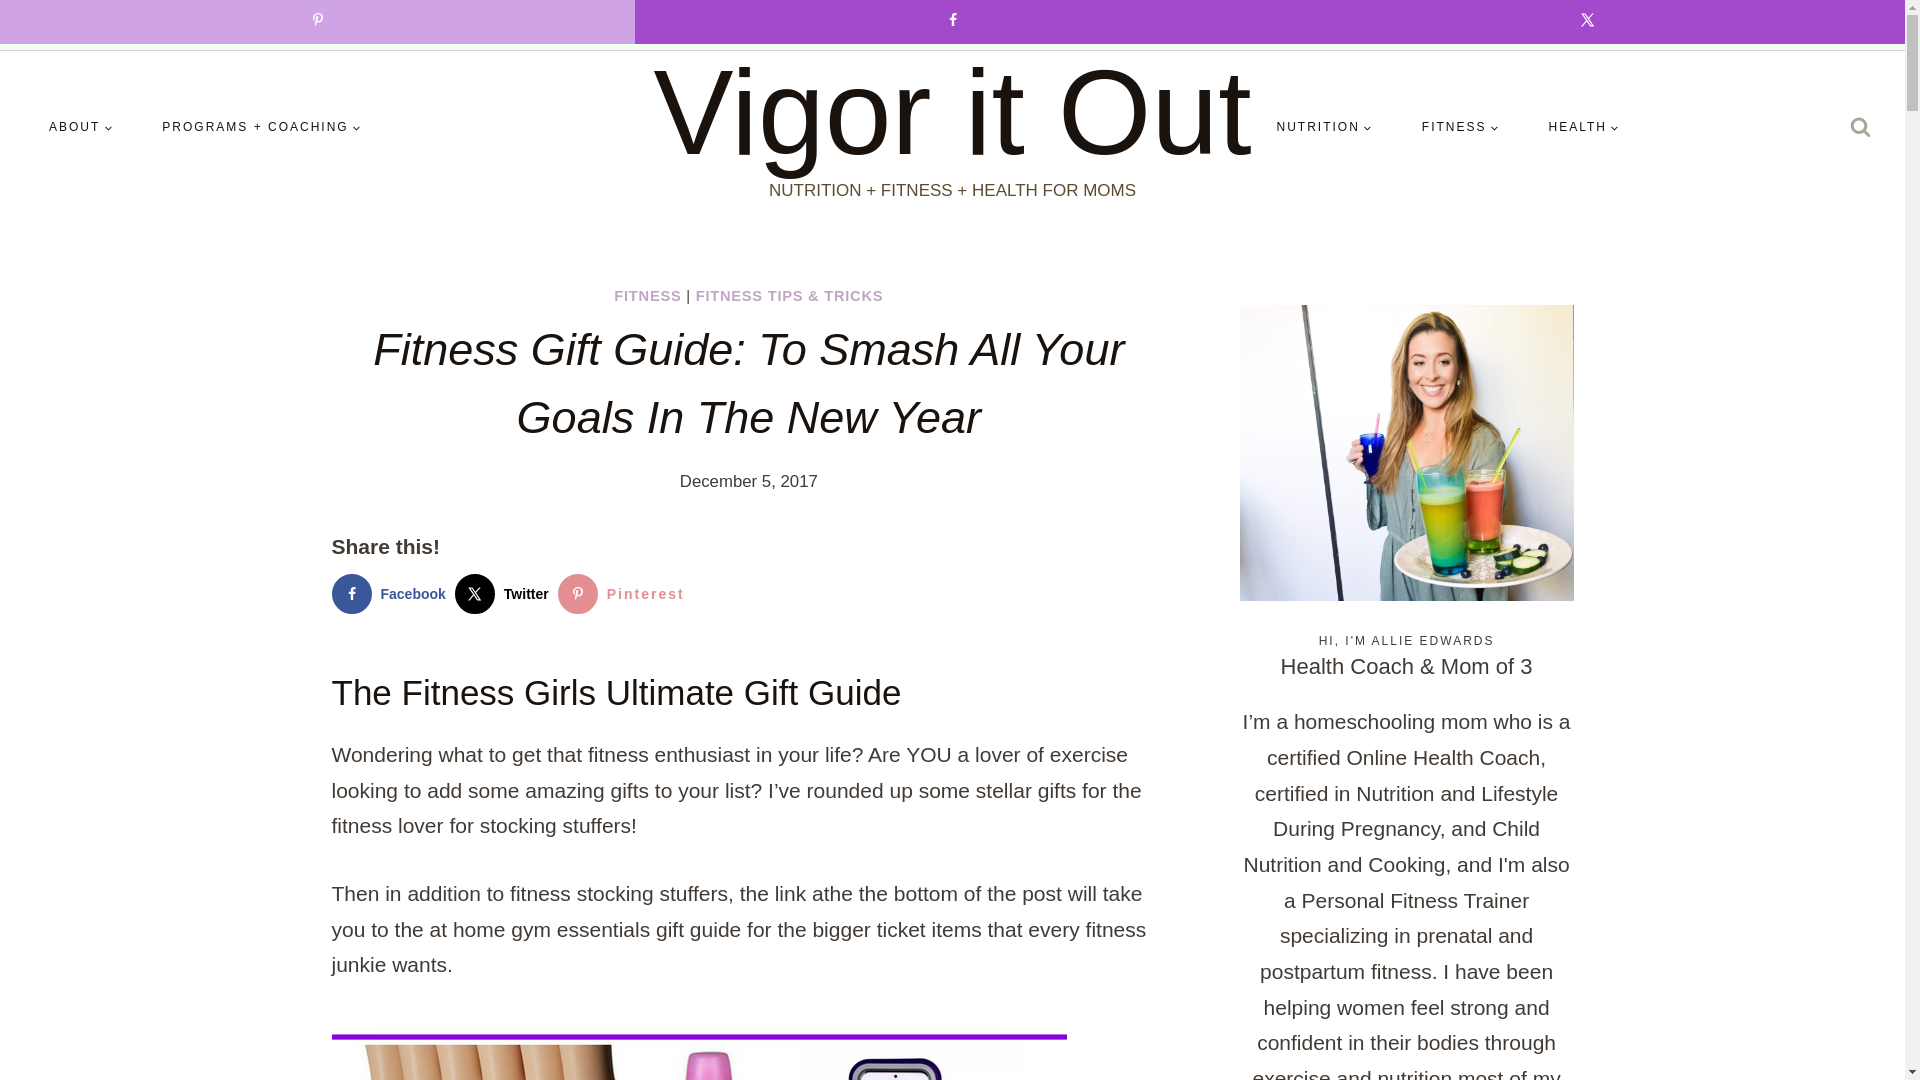  Describe the element at coordinates (1330, 24) in the screenshot. I see `Get it free for a limited time!` at that location.